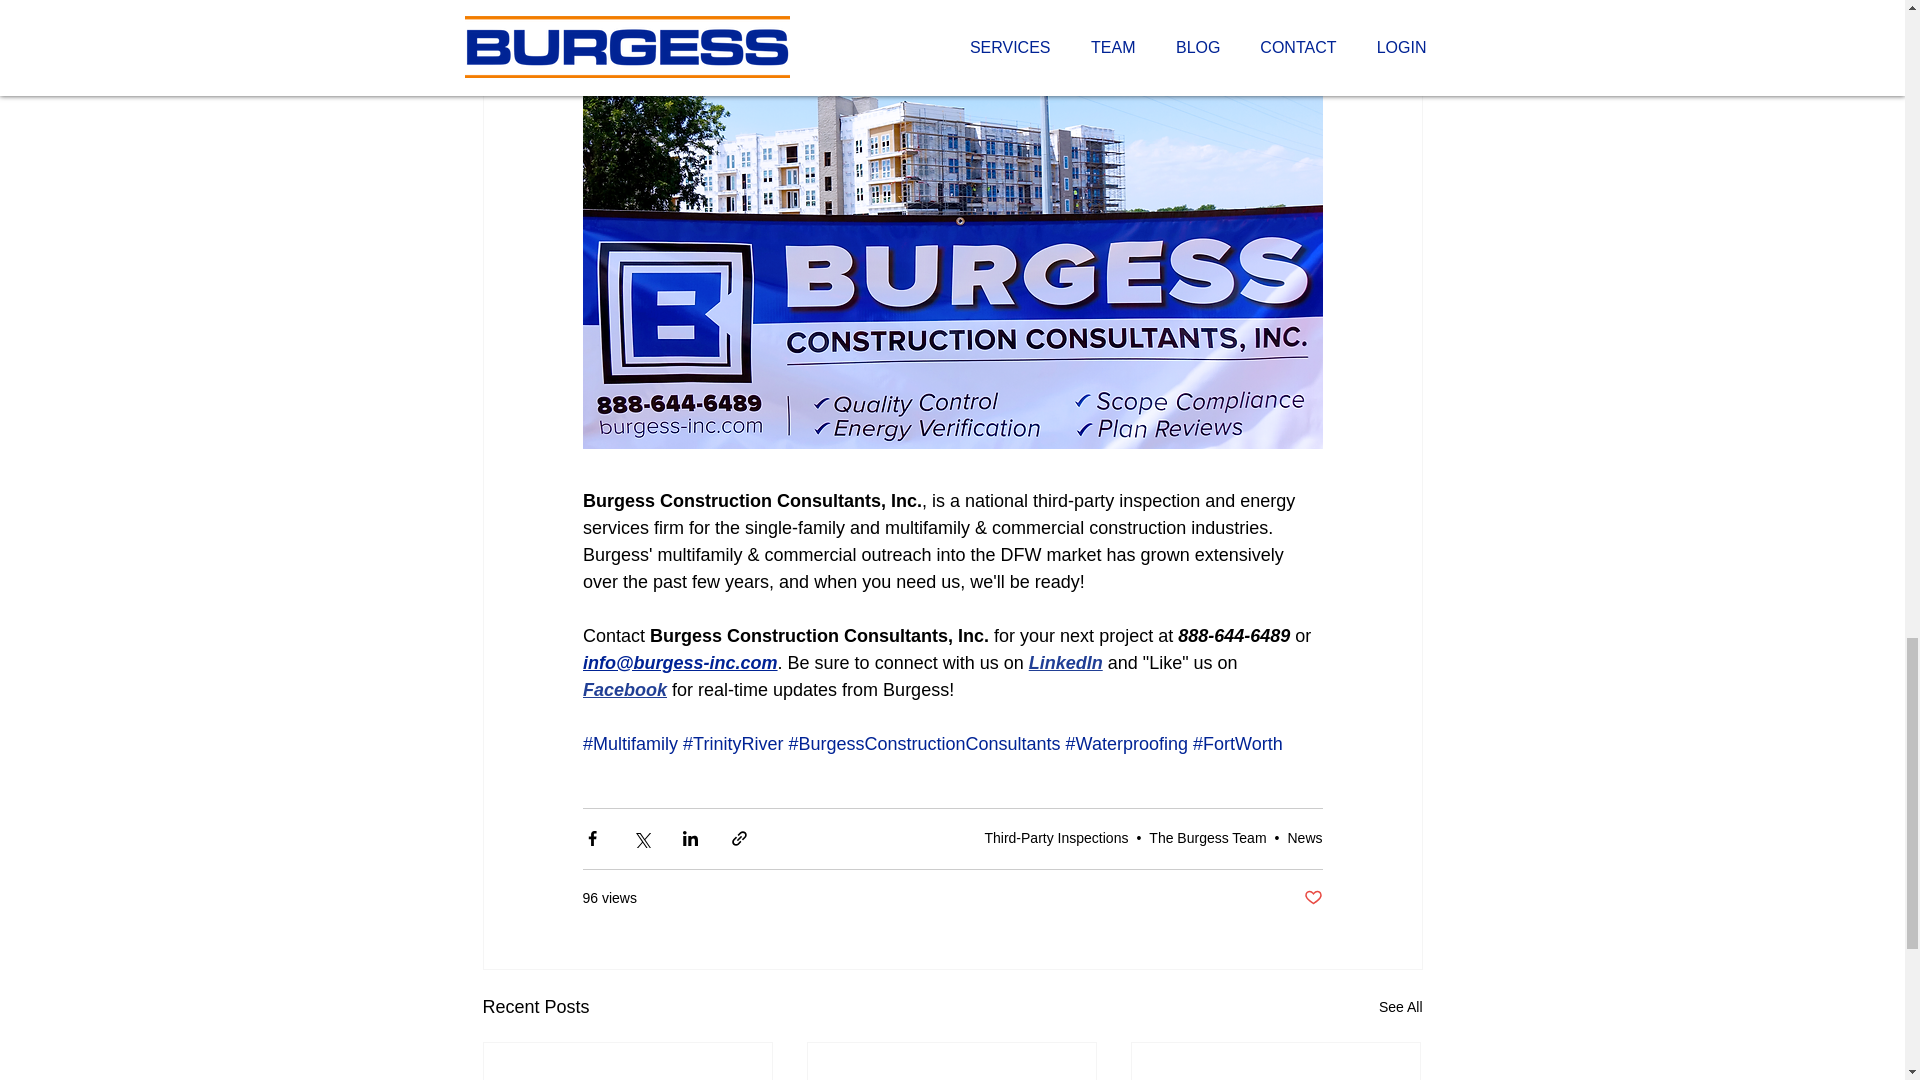  I want to click on News, so click(1304, 838).